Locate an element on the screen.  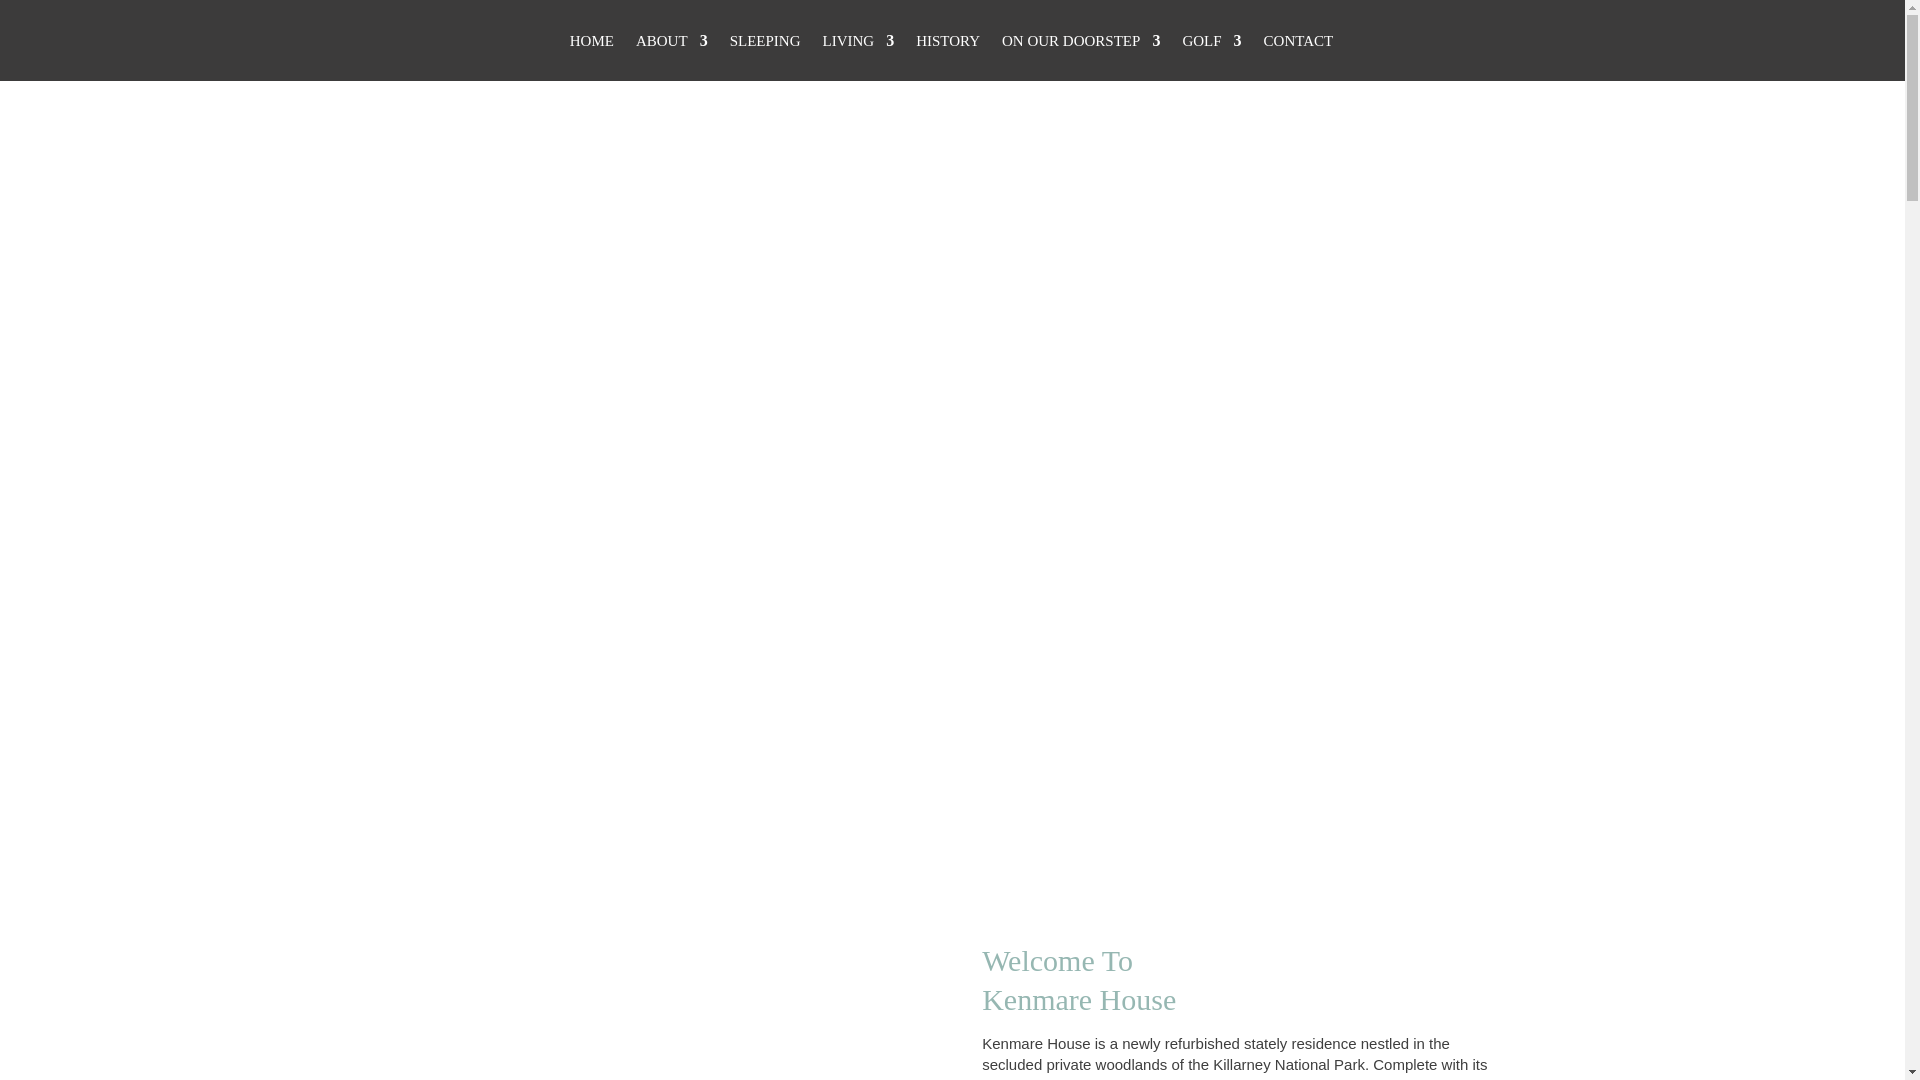
ABOUT is located at coordinates (672, 57).